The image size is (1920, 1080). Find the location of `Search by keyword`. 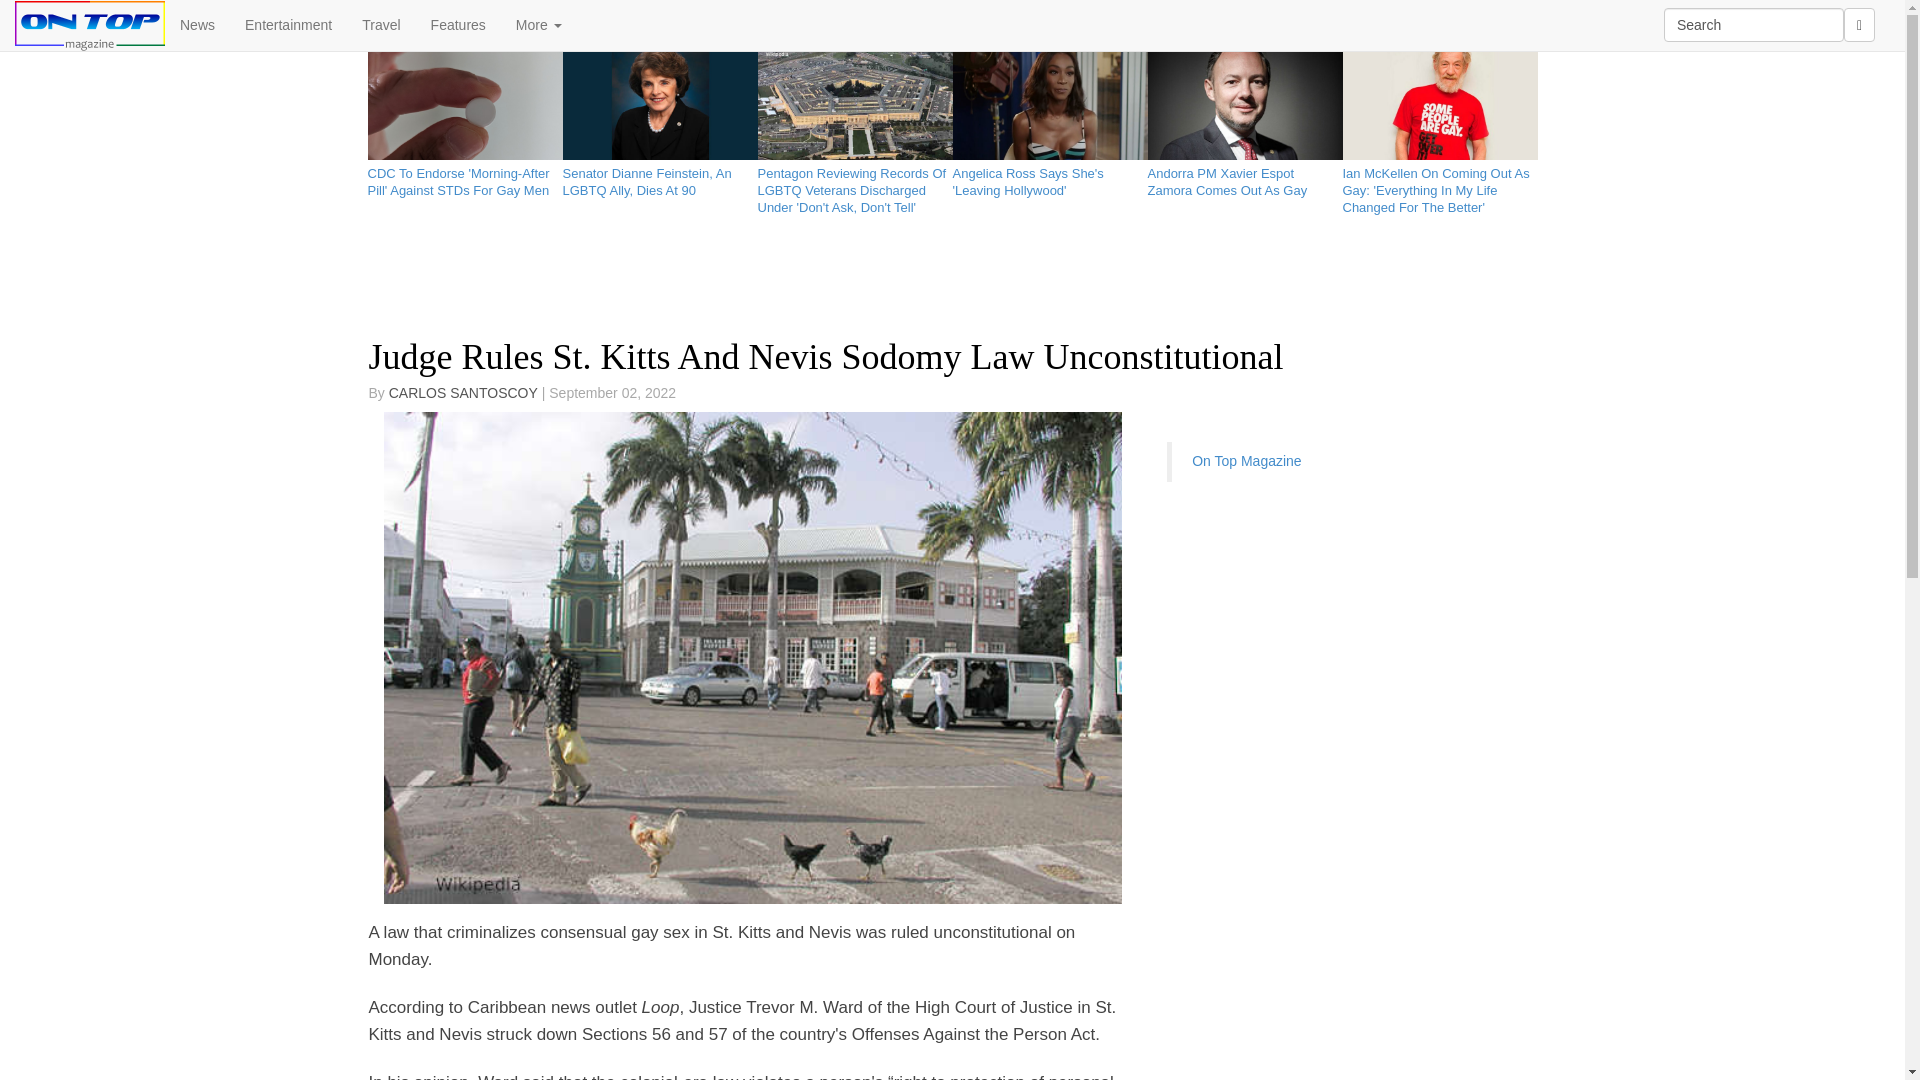

Search by keyword is located at coordinates (1754, 24).